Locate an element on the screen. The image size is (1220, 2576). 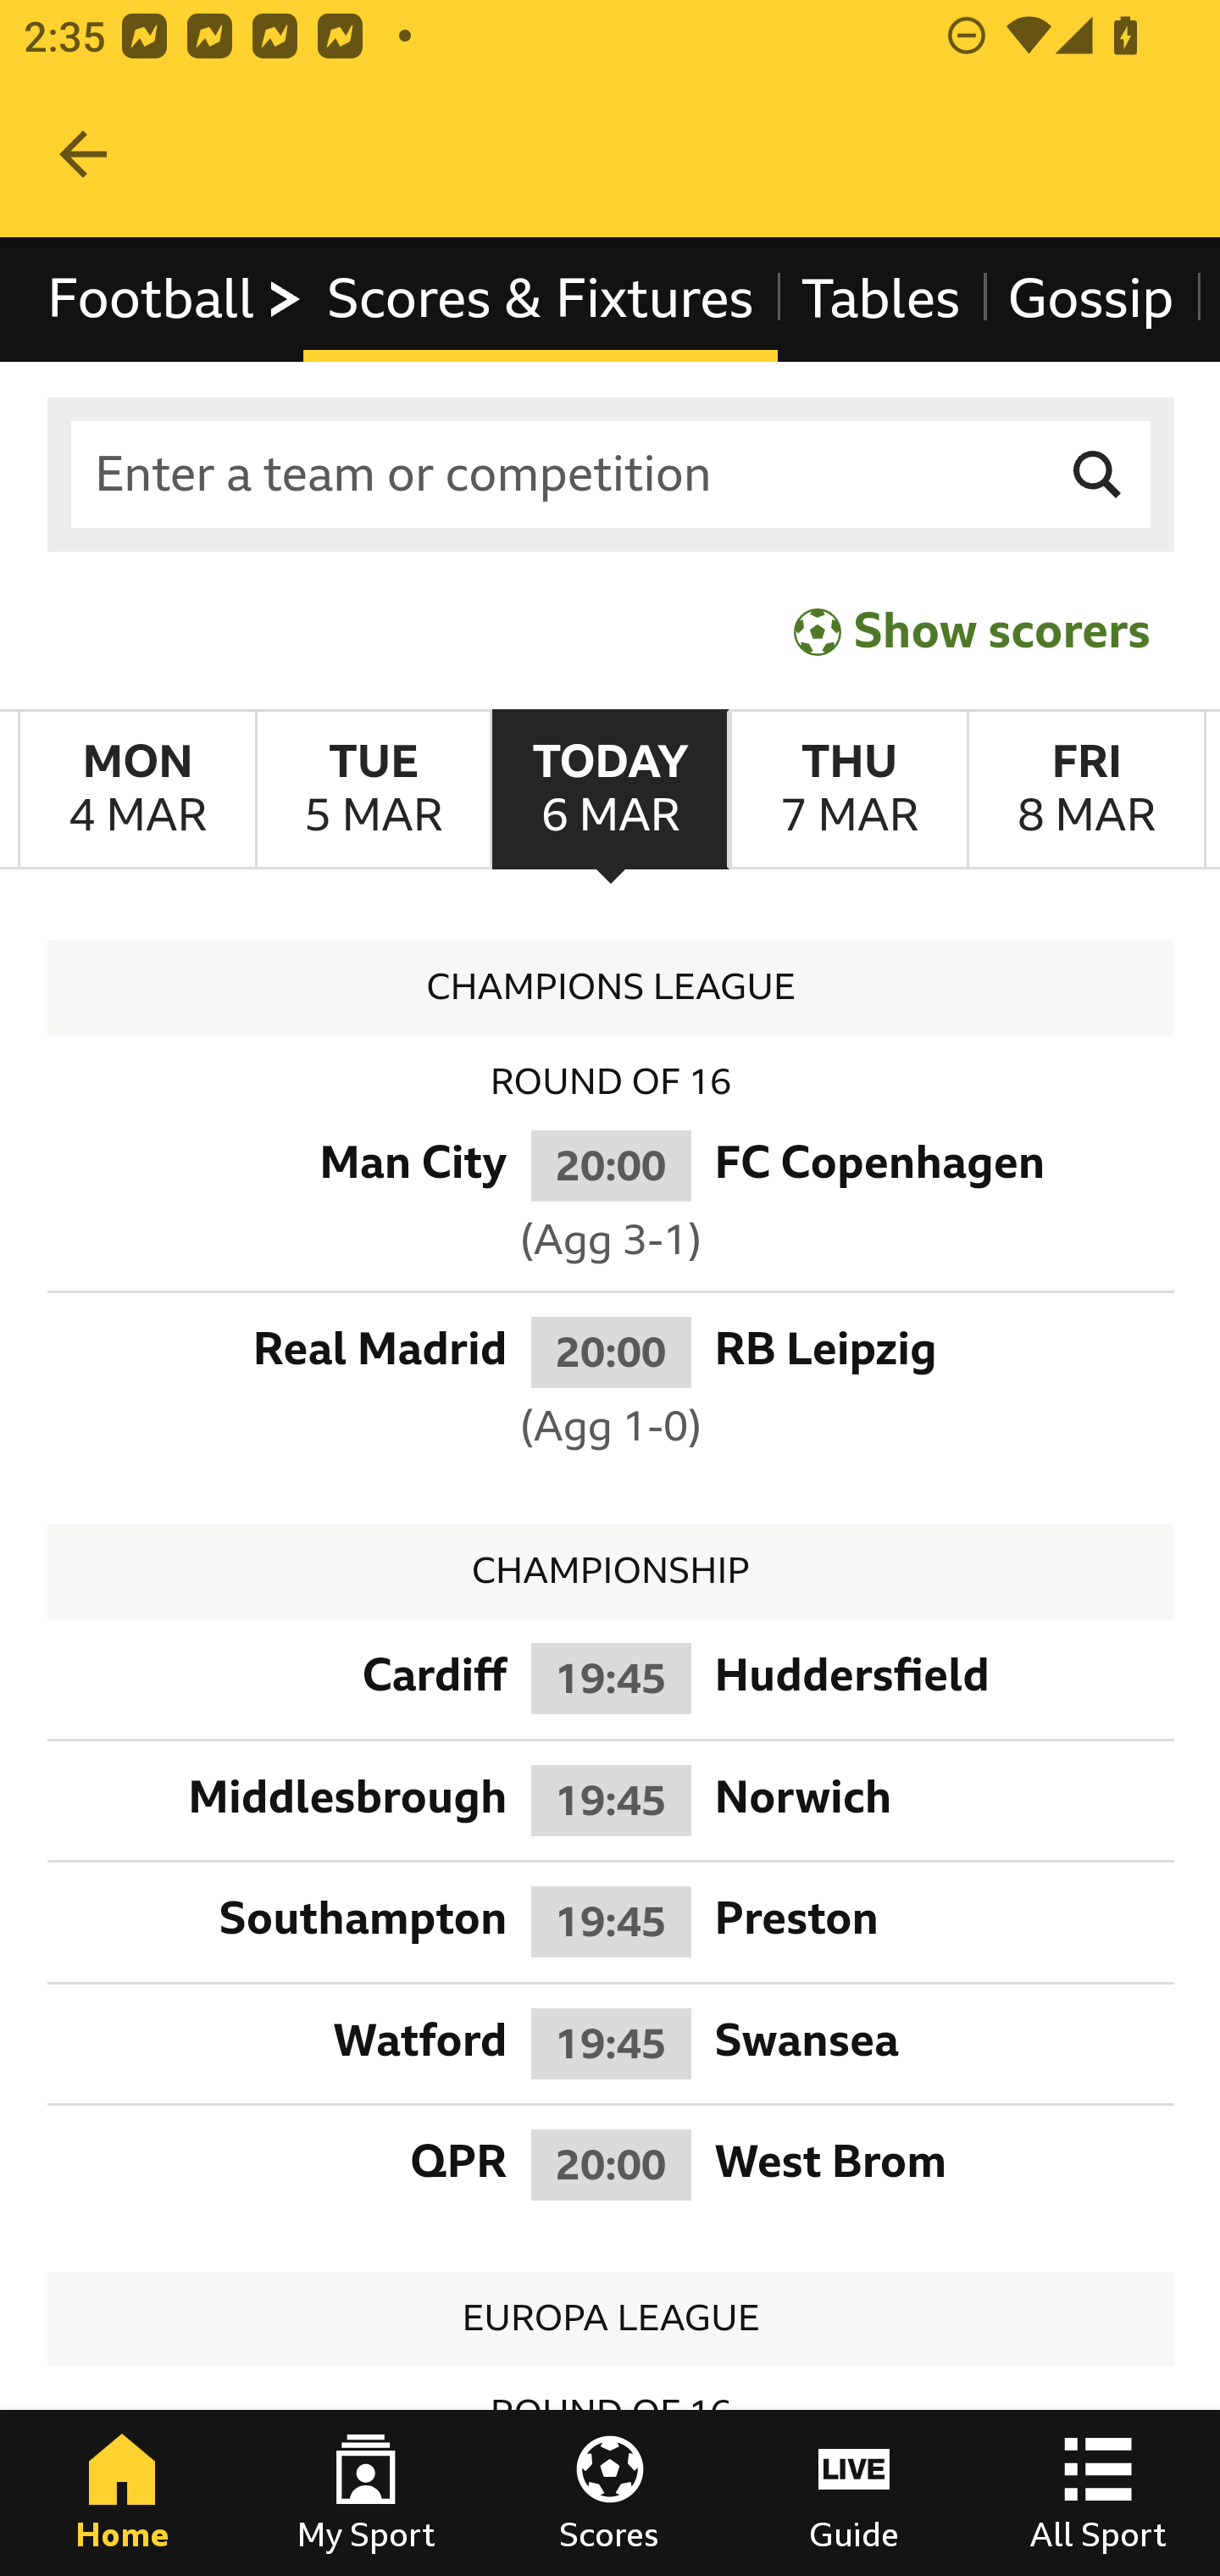
MondayMarch 4th Monday March 4th is located at coordinates (137, 790).